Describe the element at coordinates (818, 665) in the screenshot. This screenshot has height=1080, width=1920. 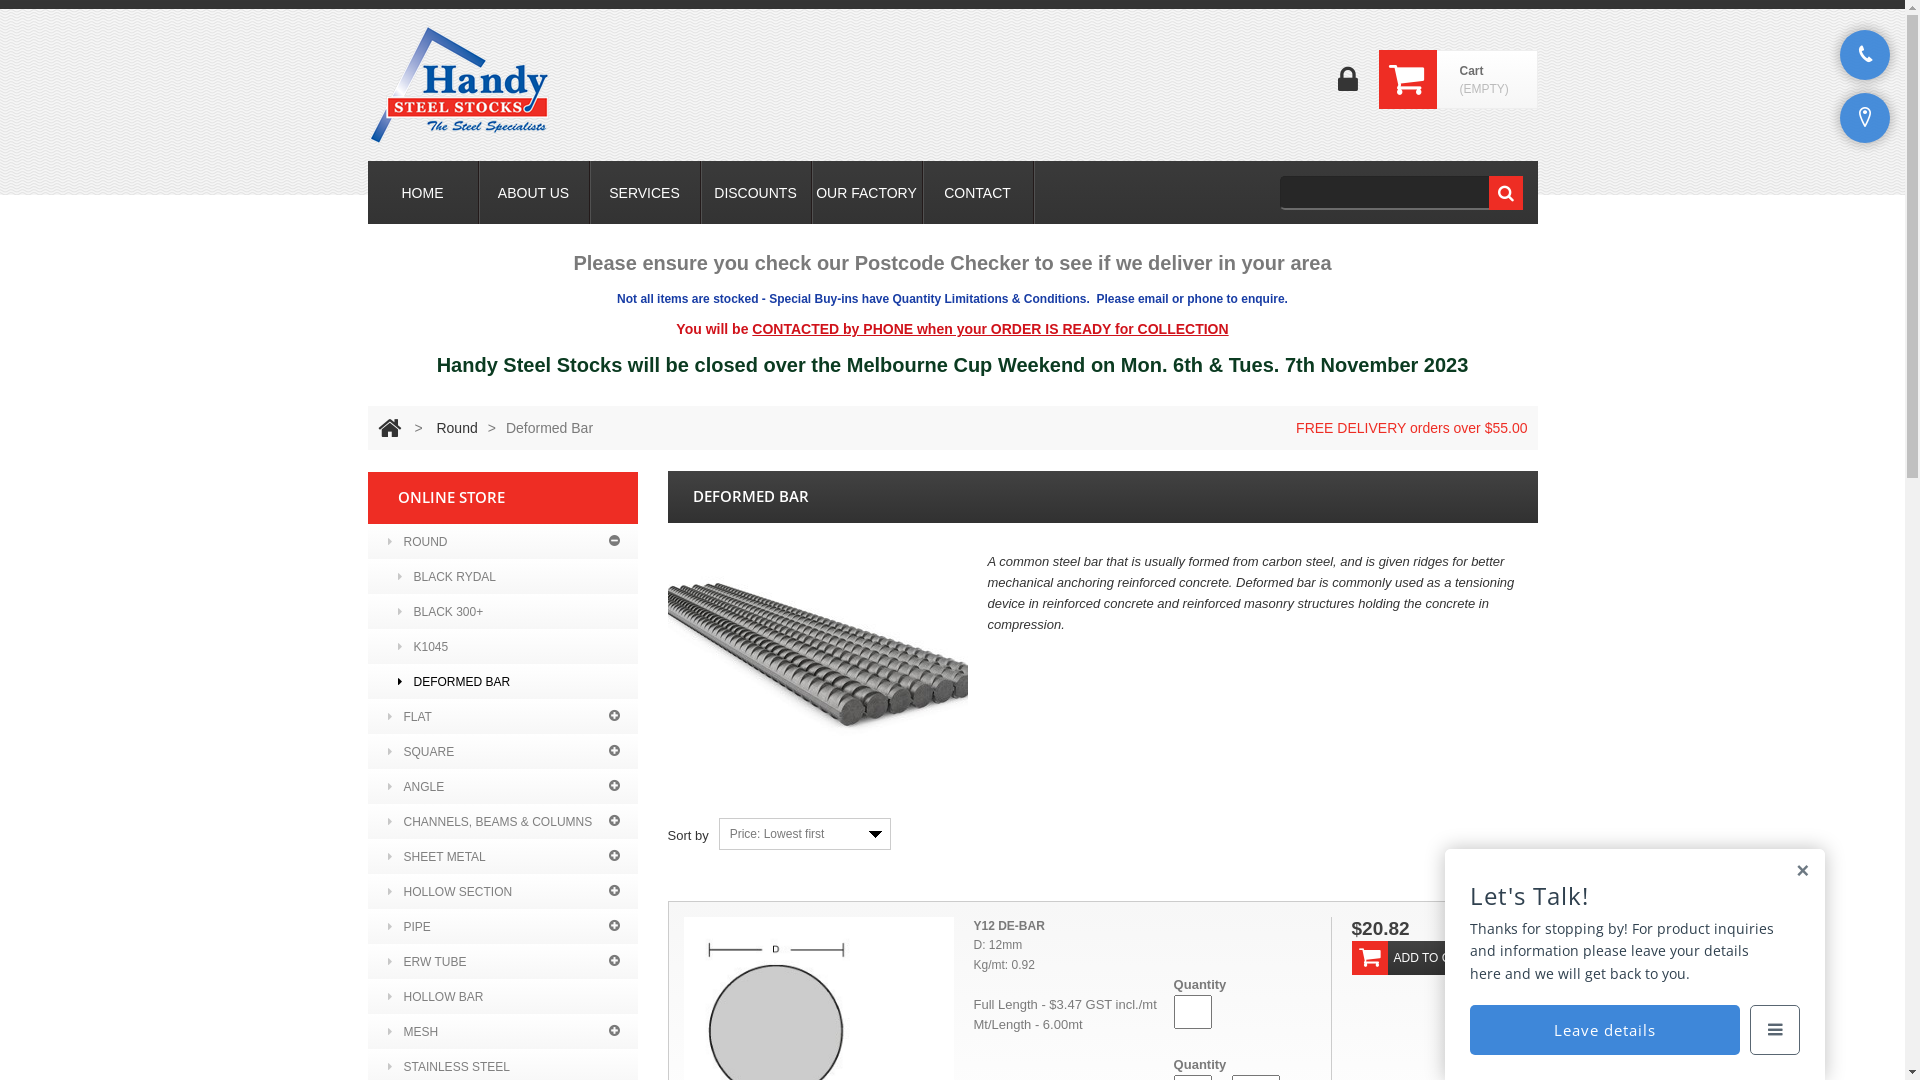
I see `Deformed Bar` at that location.